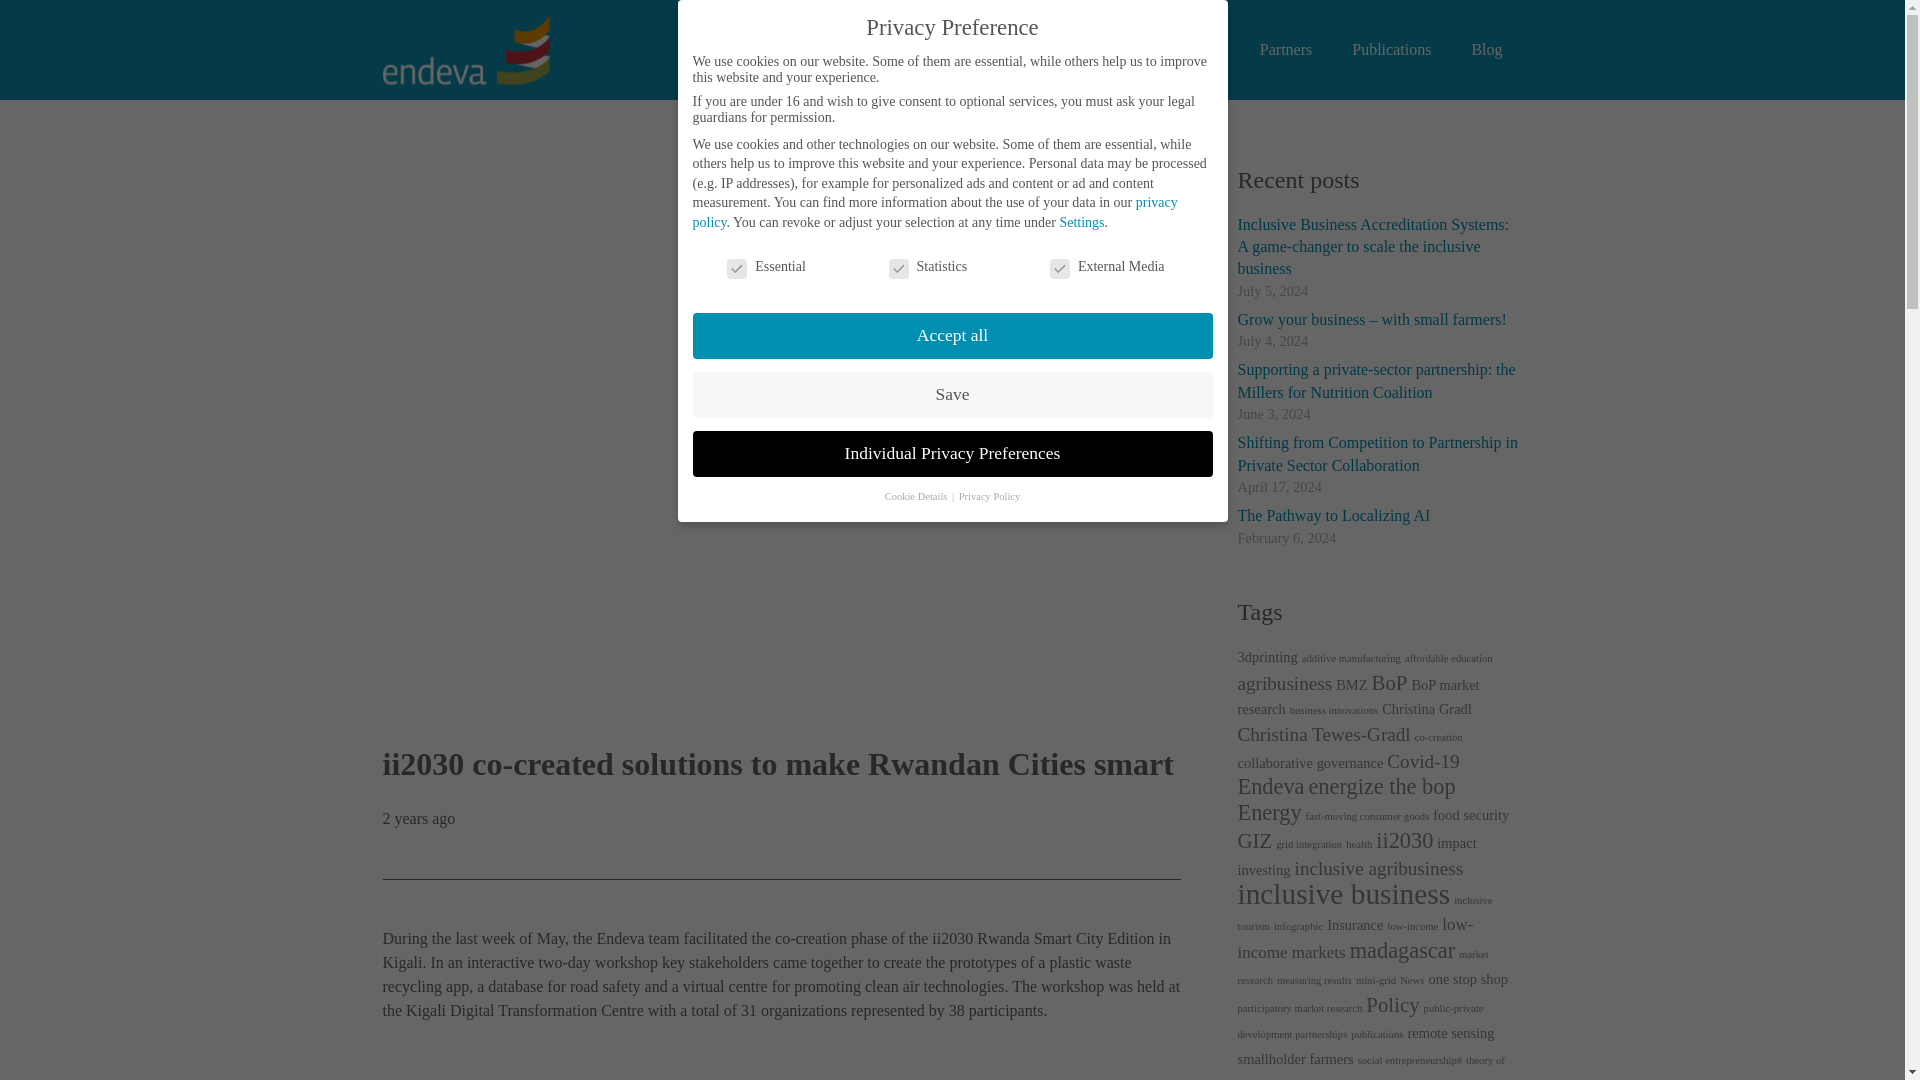 This screenshot has width=1920, height=1080. What do you see at coordinates (1334, 514) in the screenshot?
I see `The Pathway to Localizing AI` at bounding box center [1334, 514].